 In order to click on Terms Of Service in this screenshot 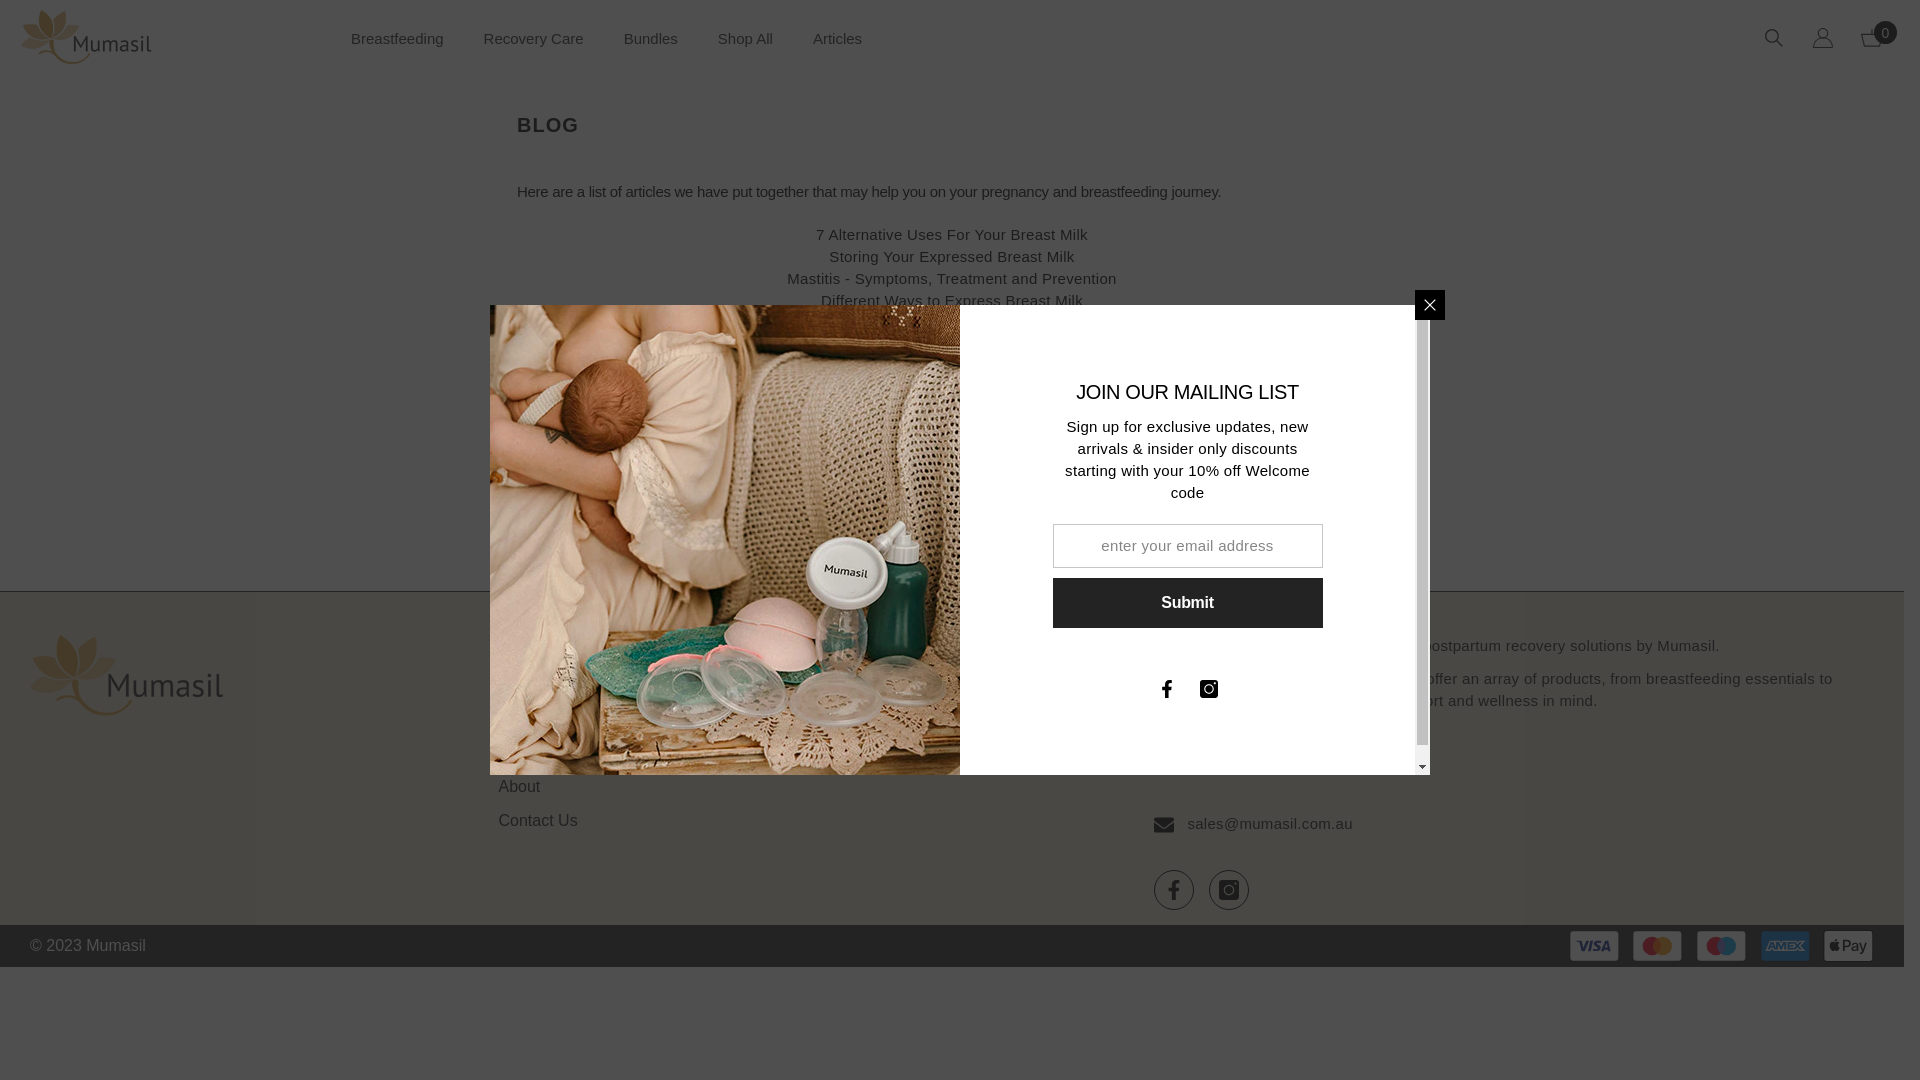, I will do `click(842, 752)`.